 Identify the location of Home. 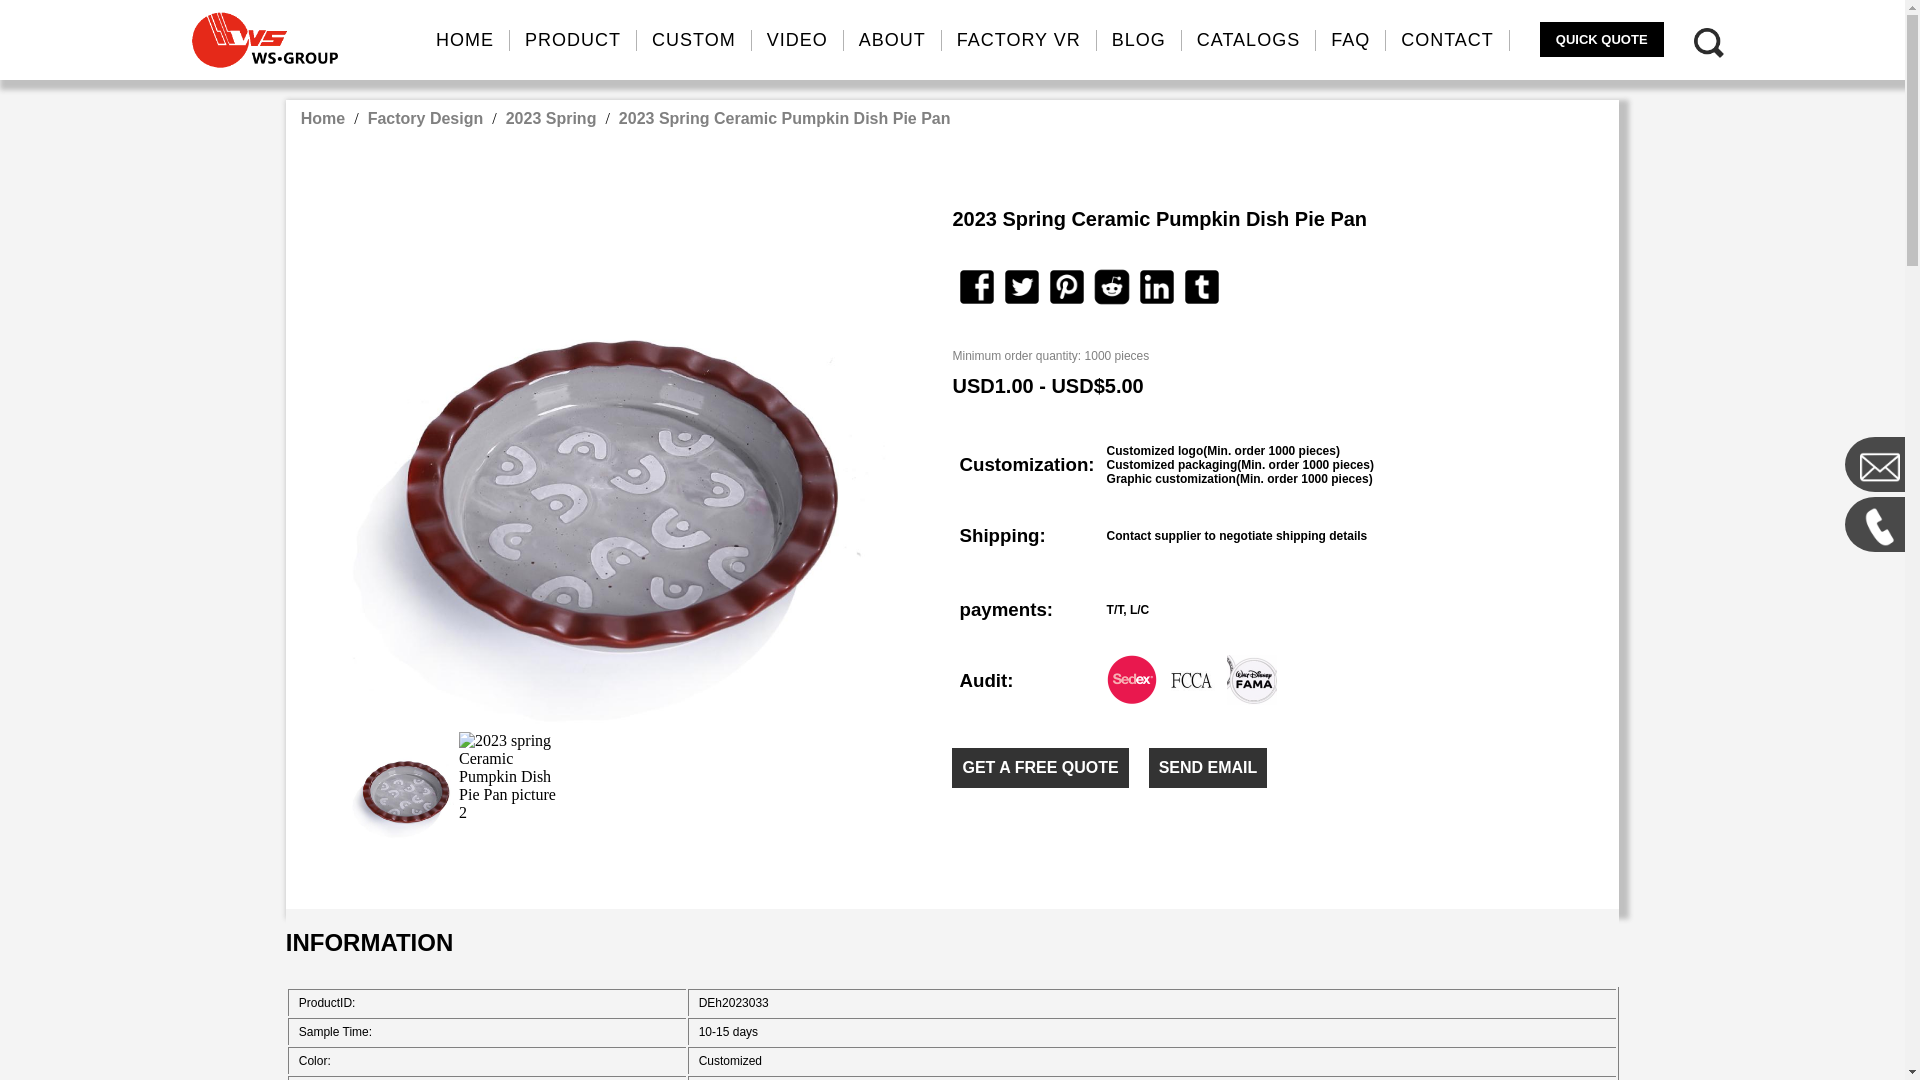
(322, 118).